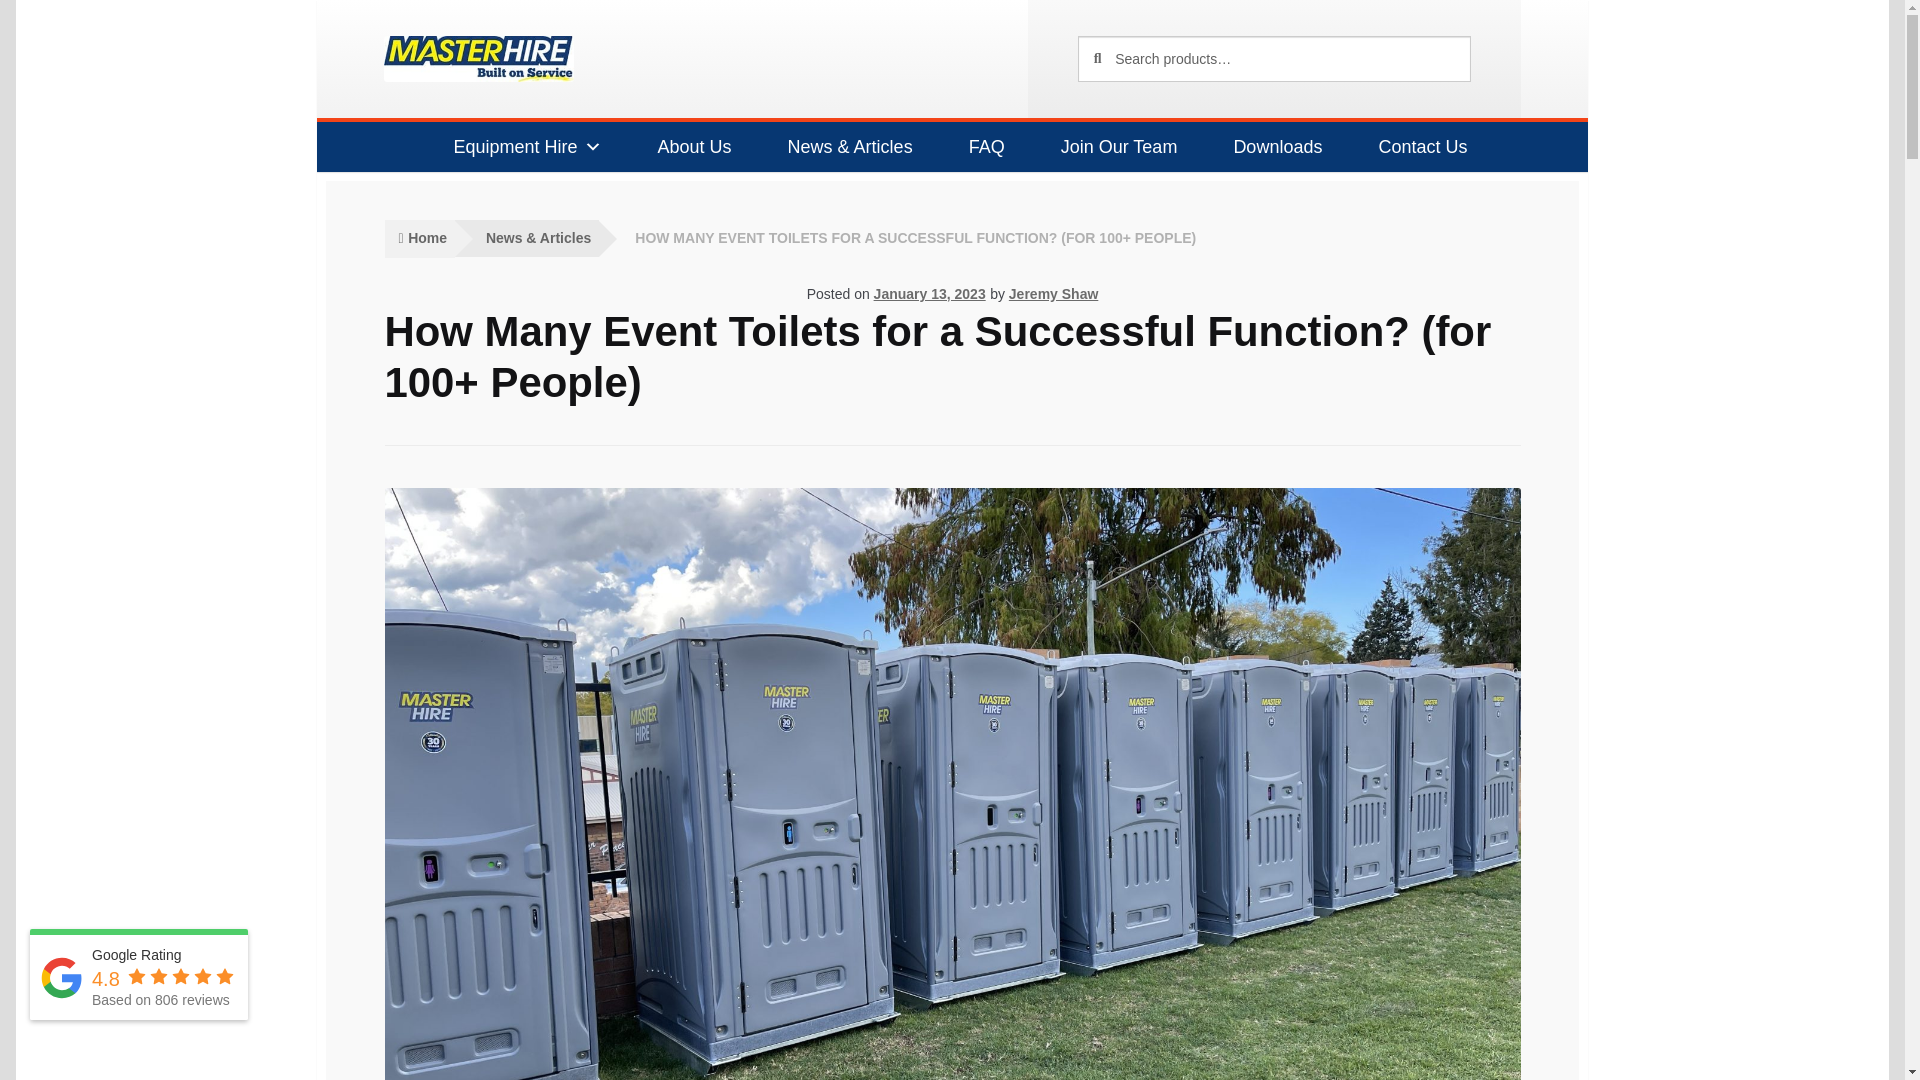 This screenshot has height=1080, width=1920. I want to click on About Us, so click(687, 146).